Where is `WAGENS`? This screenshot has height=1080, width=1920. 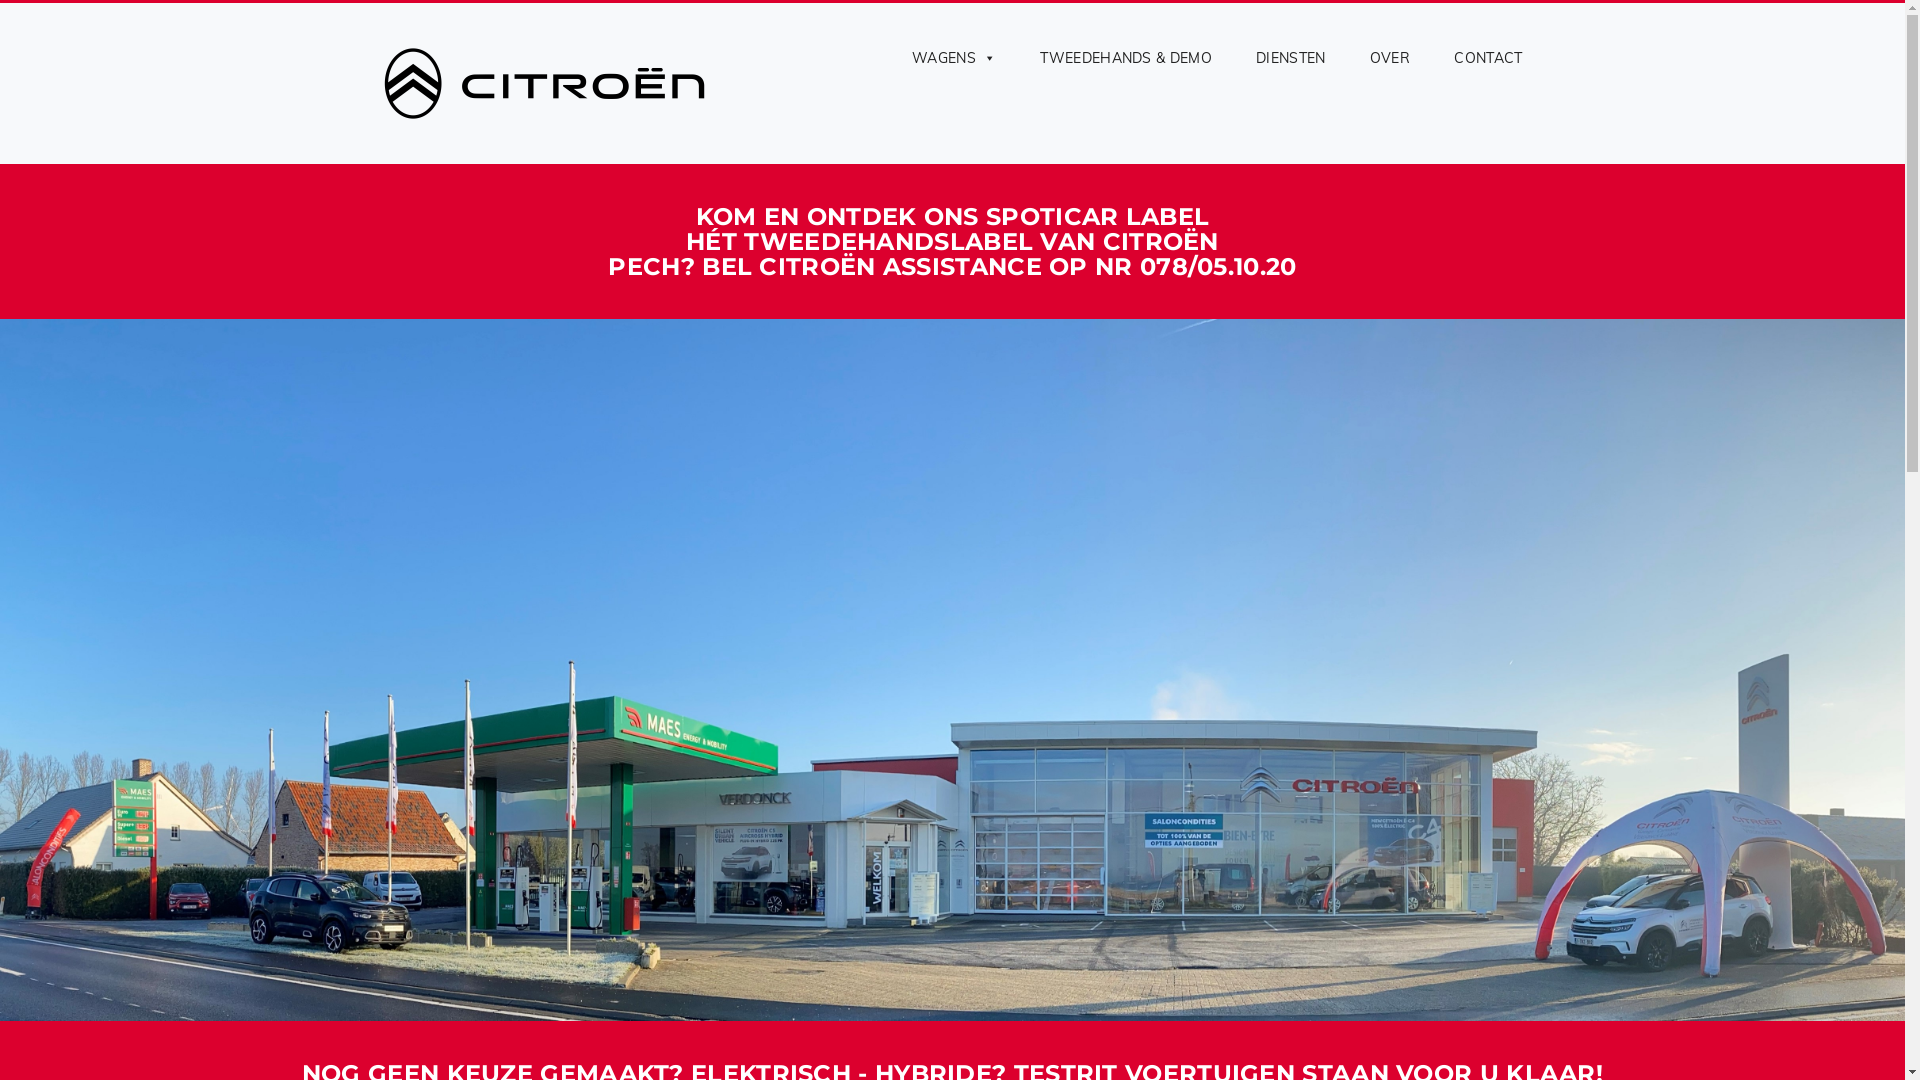
WAGENS is located at coordinates (954, 58).